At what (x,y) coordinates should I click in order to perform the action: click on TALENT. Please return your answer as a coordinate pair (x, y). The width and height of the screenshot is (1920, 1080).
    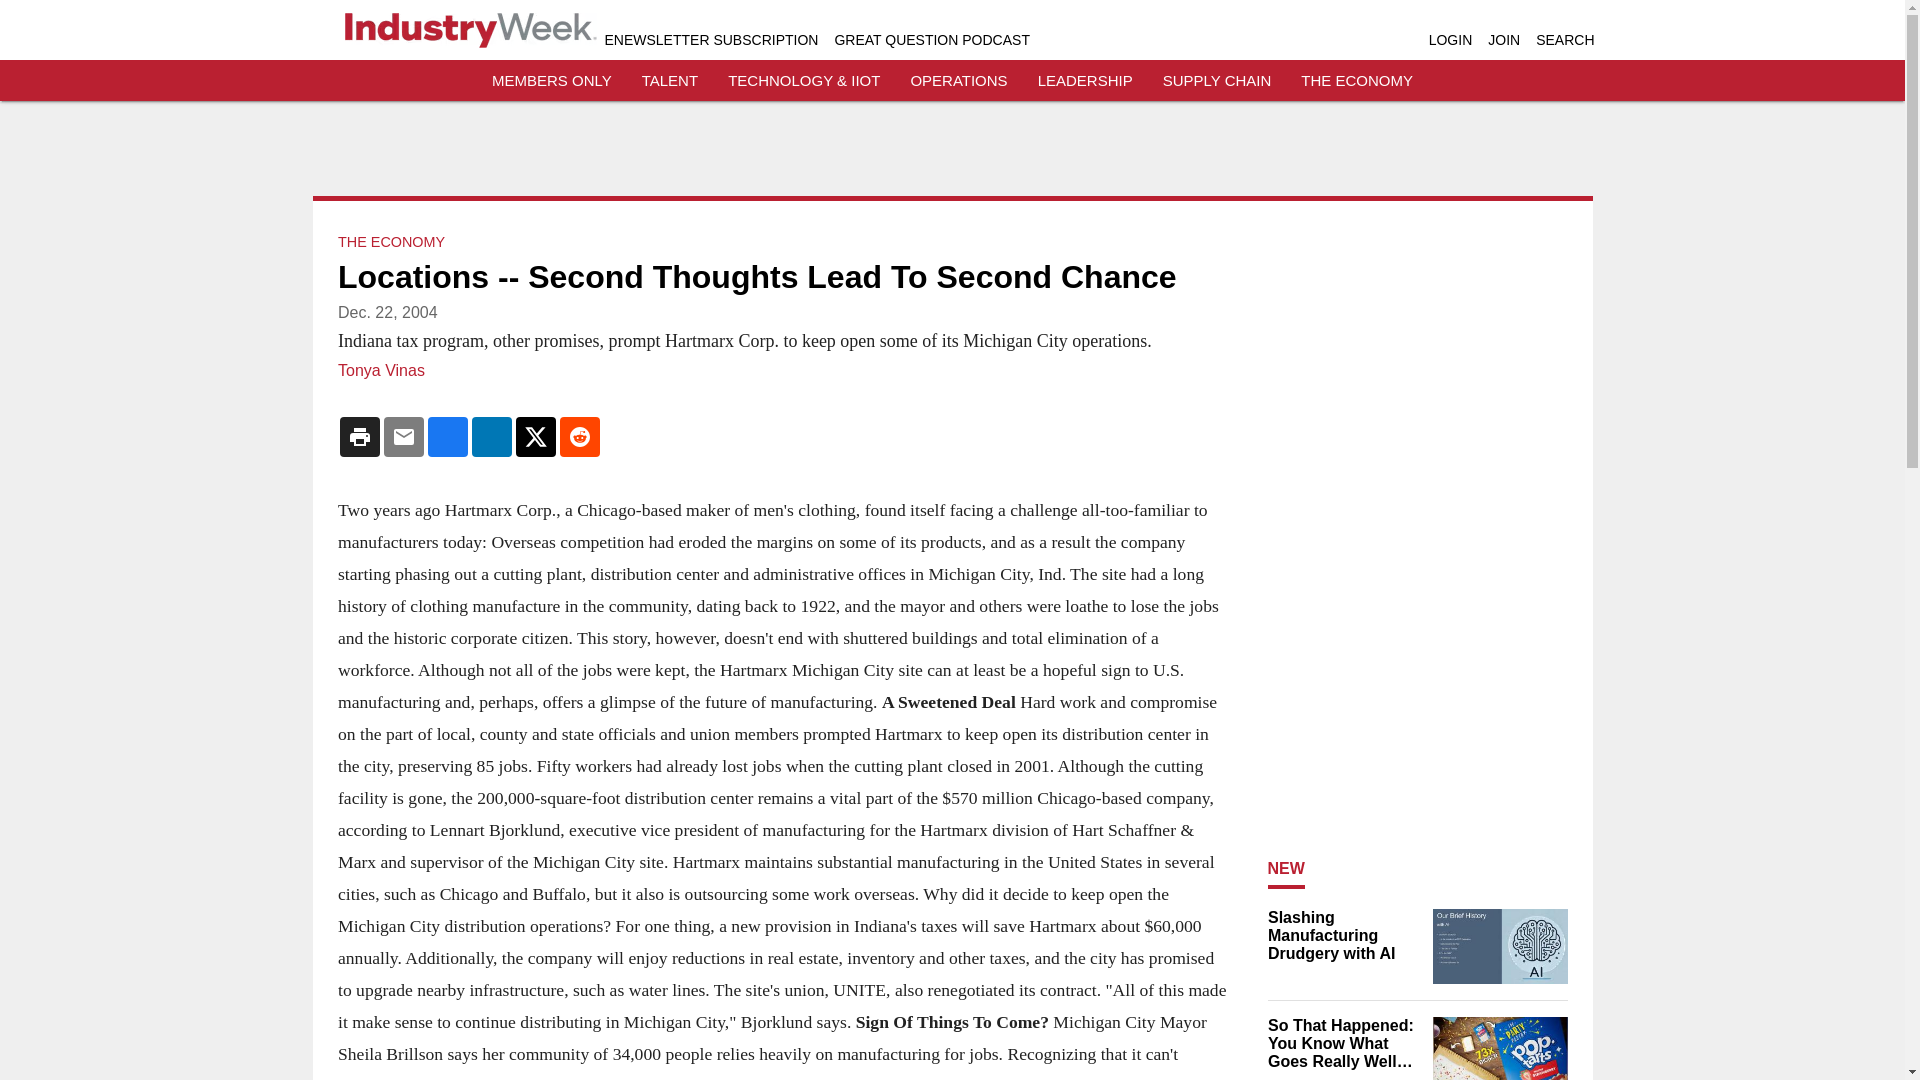
    Looking at the image, I should click on (670, 80).